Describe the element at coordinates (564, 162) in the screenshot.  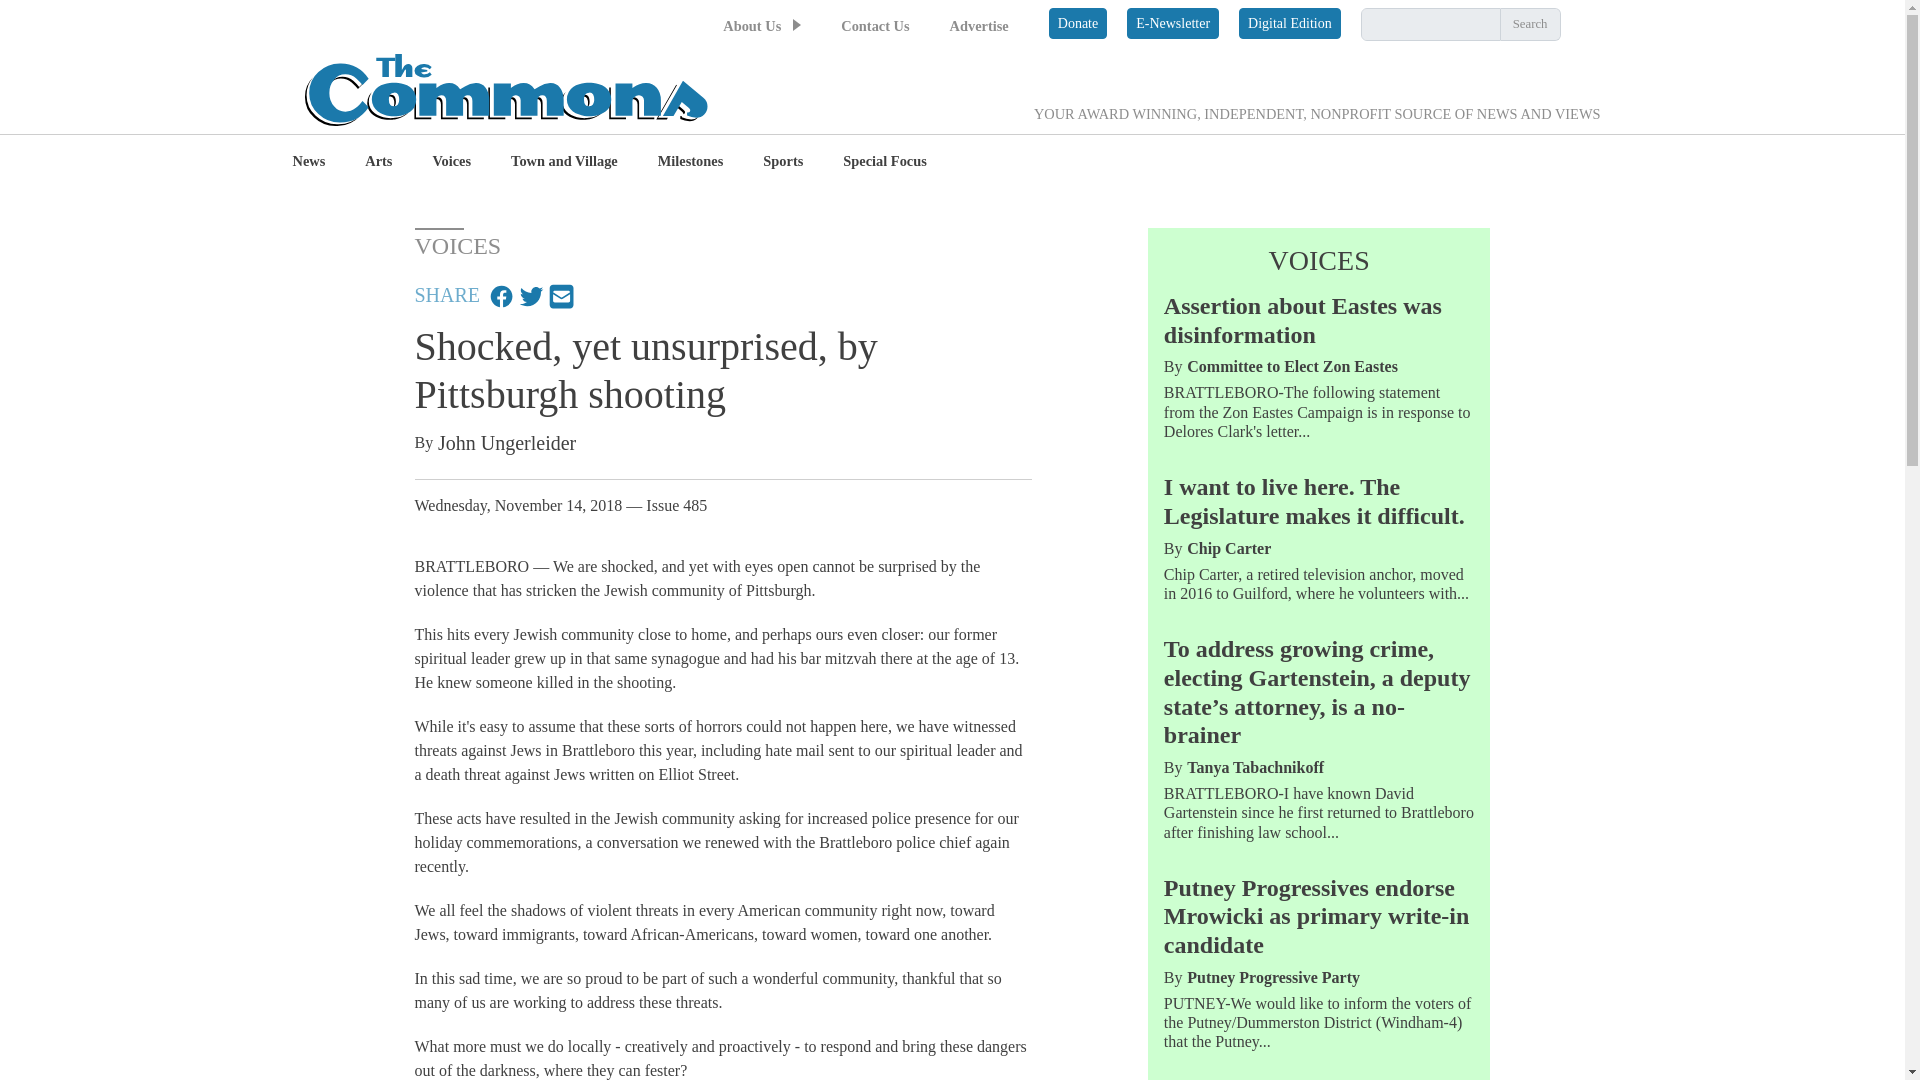
I see `Town and Village` at that location.